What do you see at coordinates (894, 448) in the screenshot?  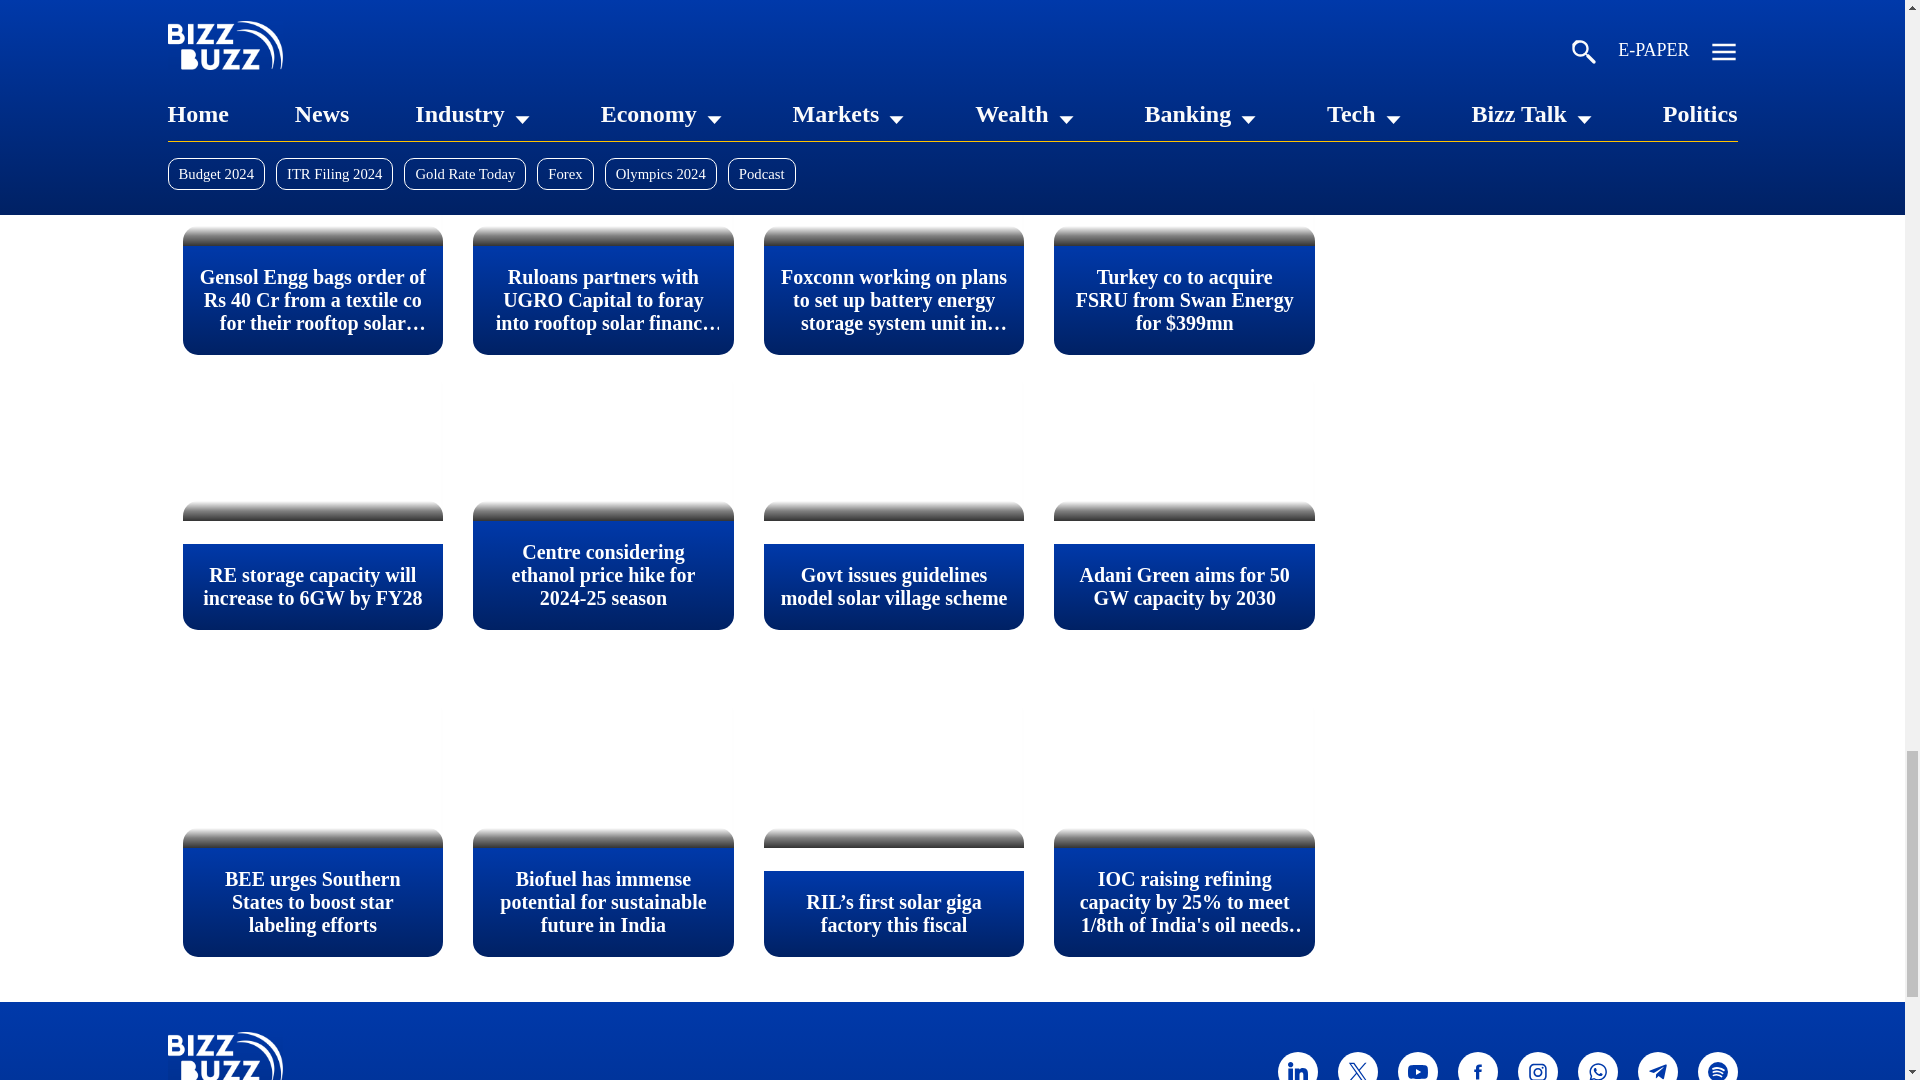 I see `Govt issues guidelines model solar village scheme` at bounding box center [894, 448].